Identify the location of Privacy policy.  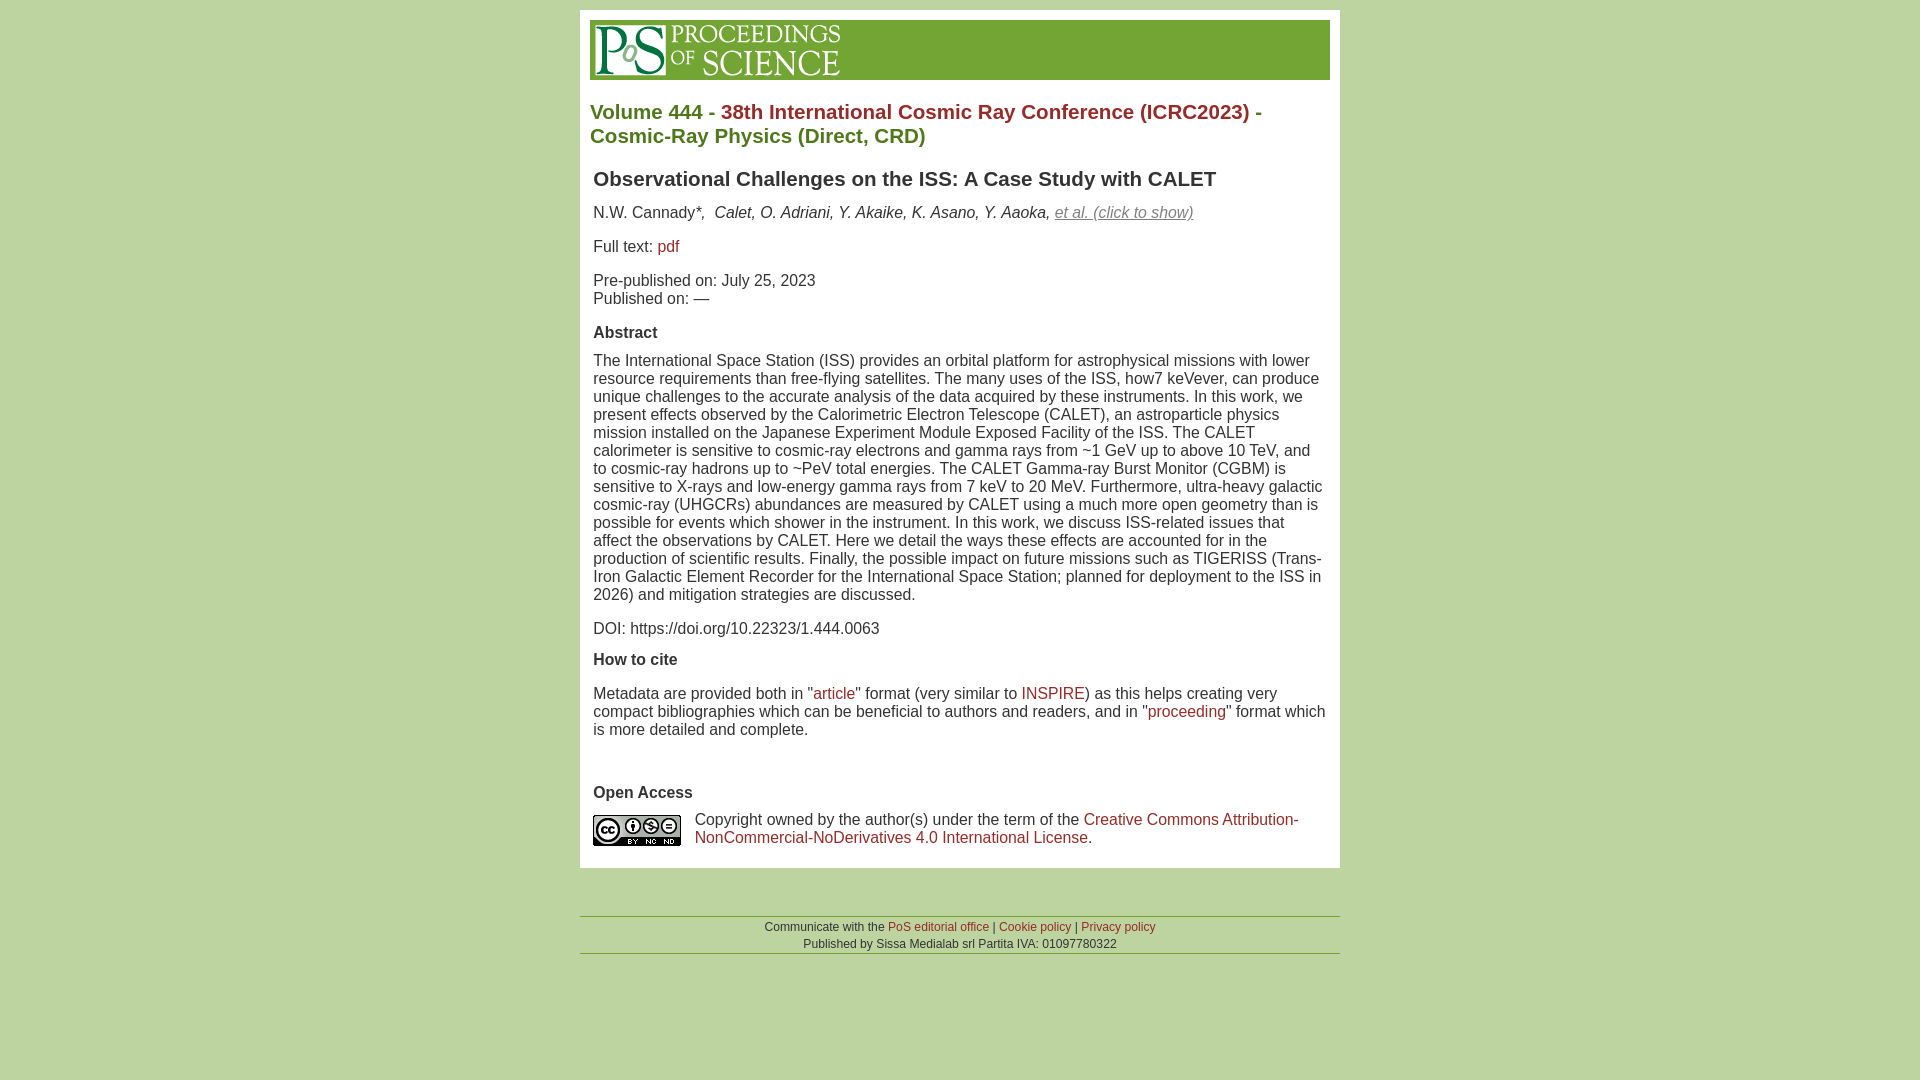
(1118, 927).